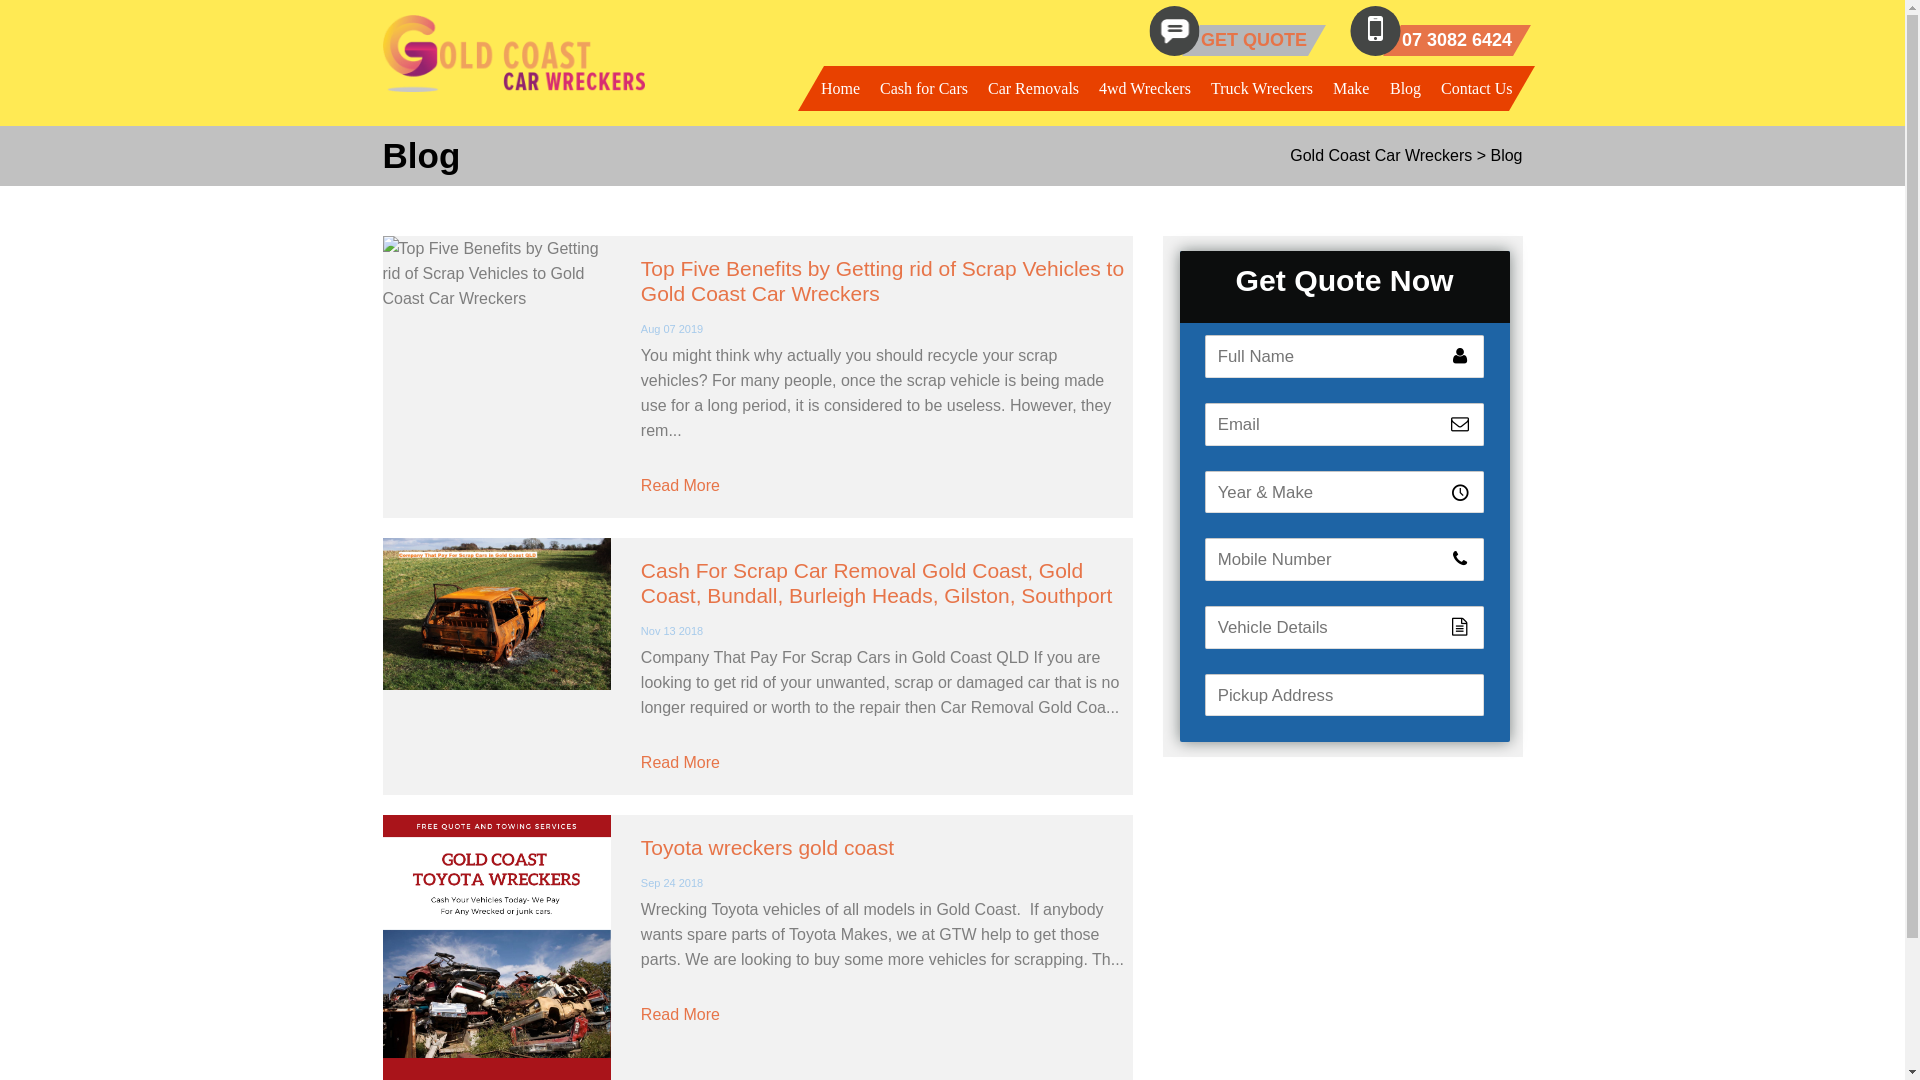 Image resolution: width=1920 pixels, height=1080 pixels. Describe the element at coordinates (1477, 88) in the screenshot. I see `Contact Us` at that location.